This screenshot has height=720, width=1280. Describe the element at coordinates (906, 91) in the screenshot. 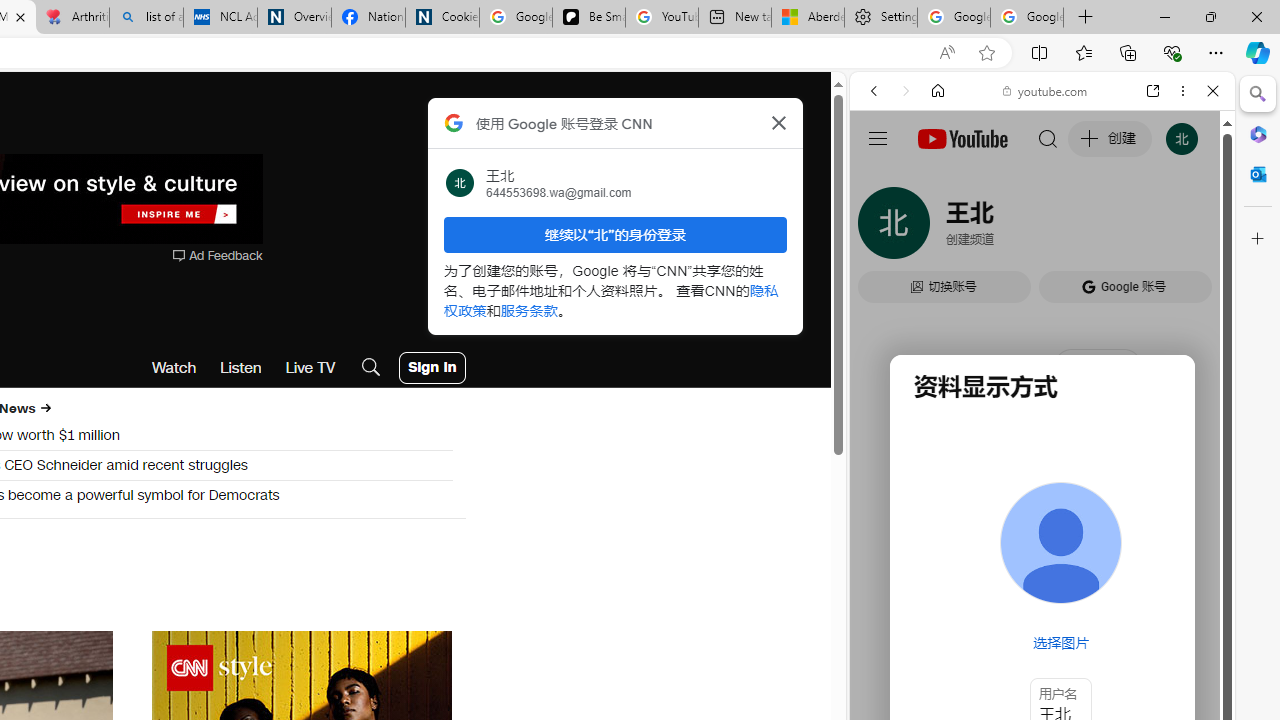

I see `Forward` at that location.